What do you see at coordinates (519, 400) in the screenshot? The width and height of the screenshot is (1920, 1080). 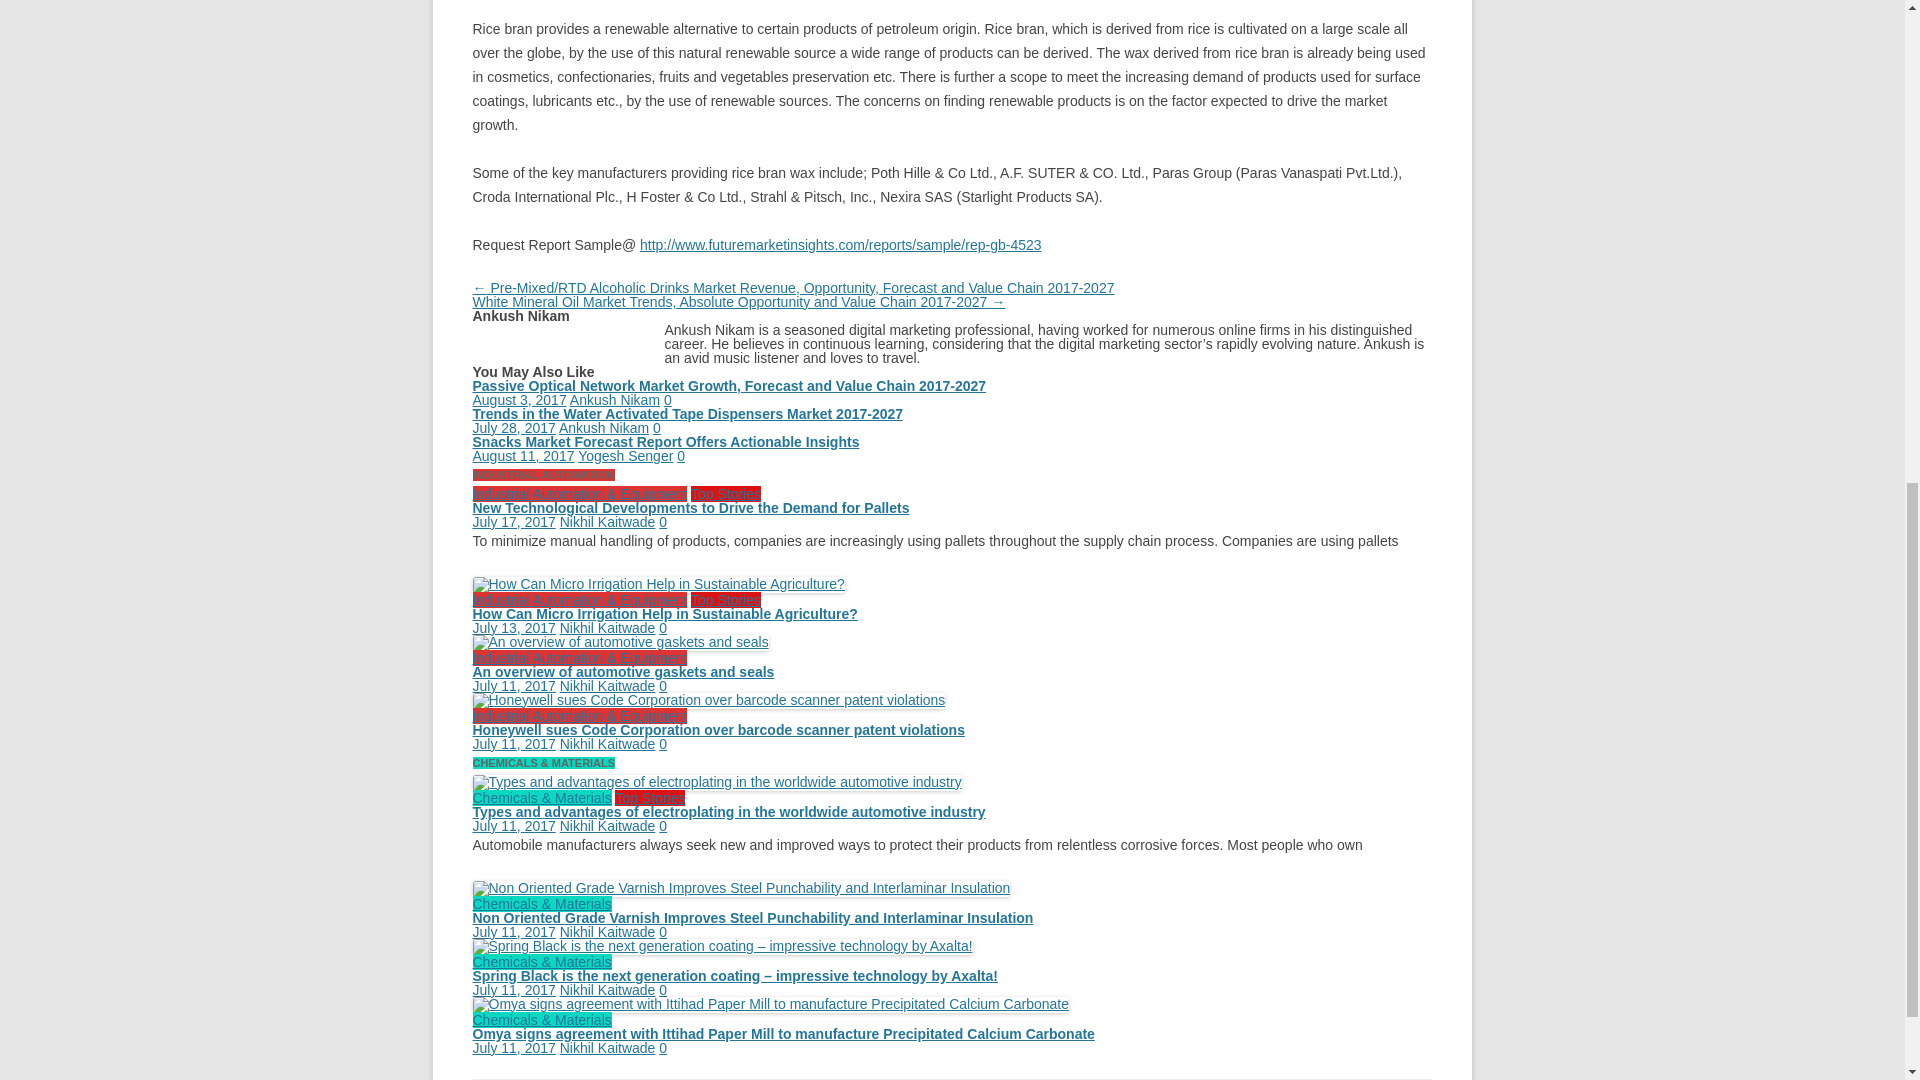 I see `August 3, 2017` at bounding box center [519, 400].